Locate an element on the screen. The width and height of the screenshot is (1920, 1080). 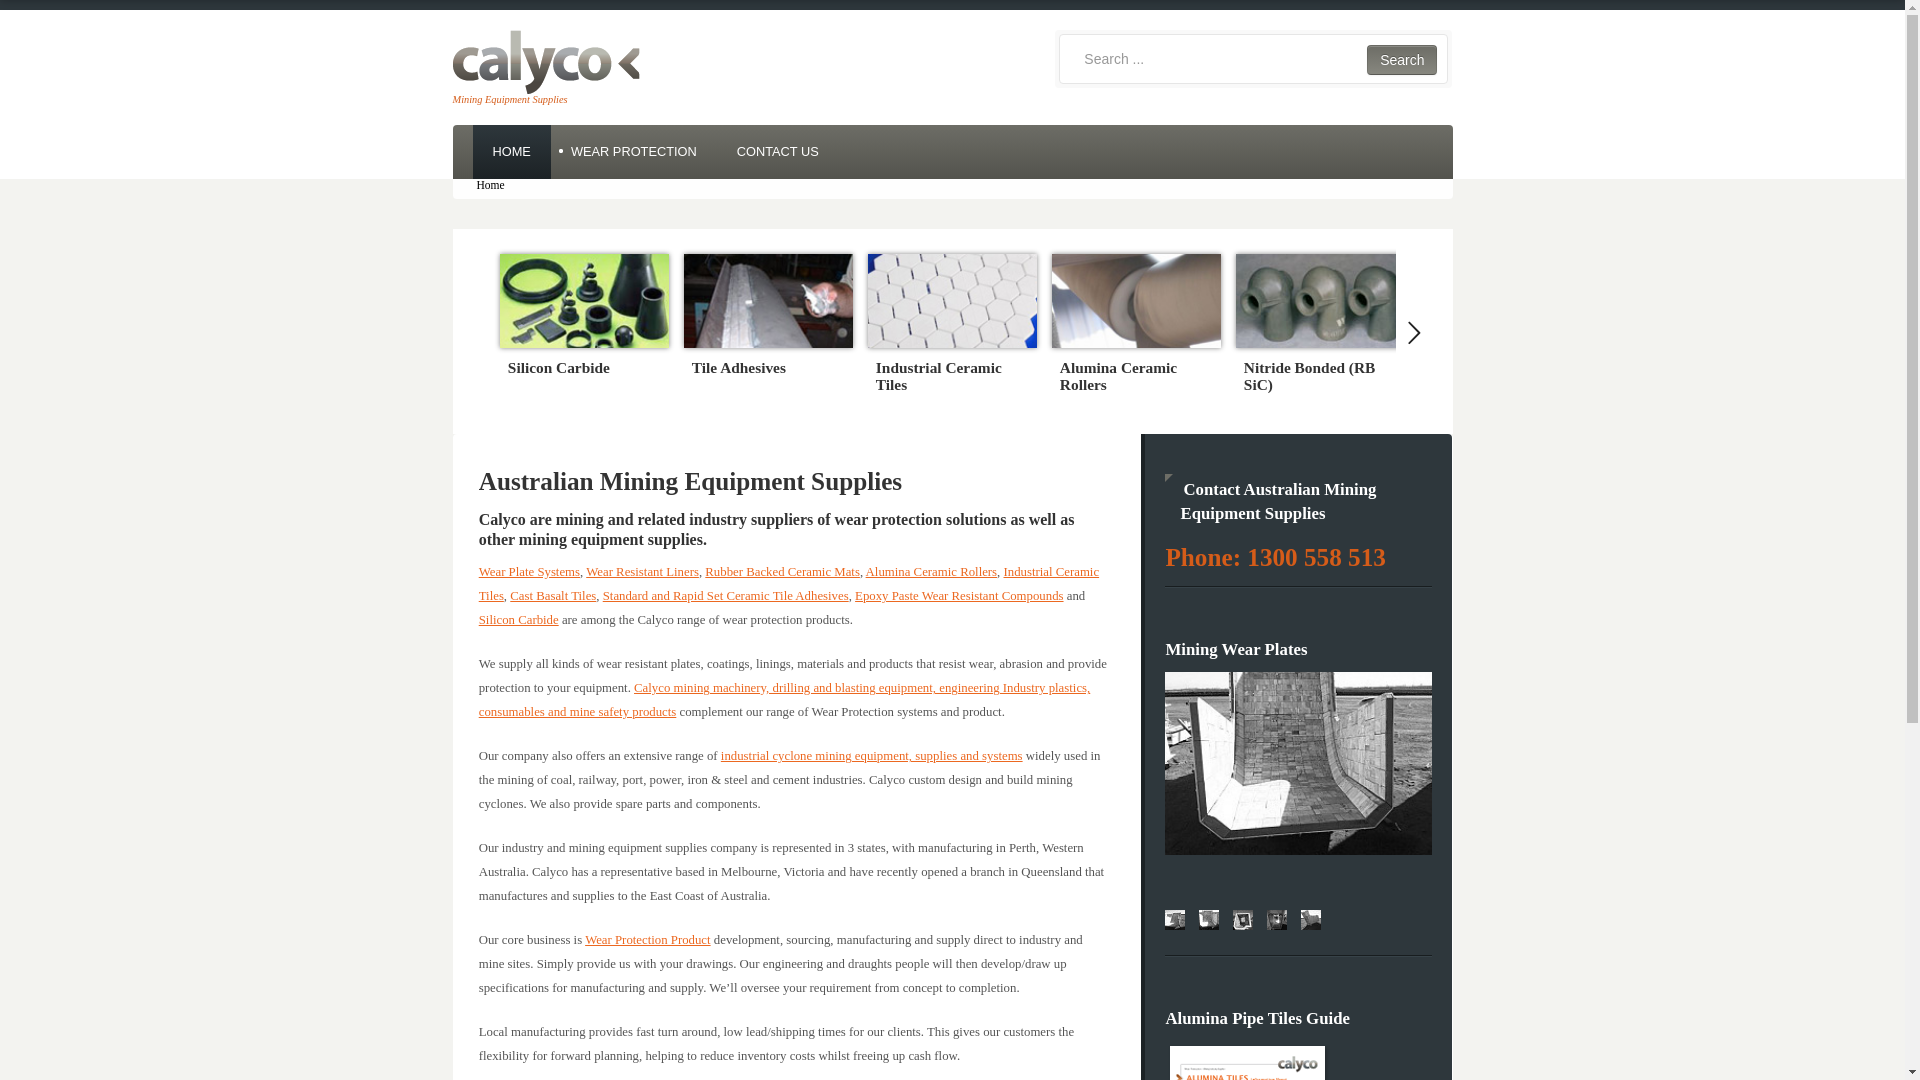
Silicon Carbide is located at coordinates (519, 620).